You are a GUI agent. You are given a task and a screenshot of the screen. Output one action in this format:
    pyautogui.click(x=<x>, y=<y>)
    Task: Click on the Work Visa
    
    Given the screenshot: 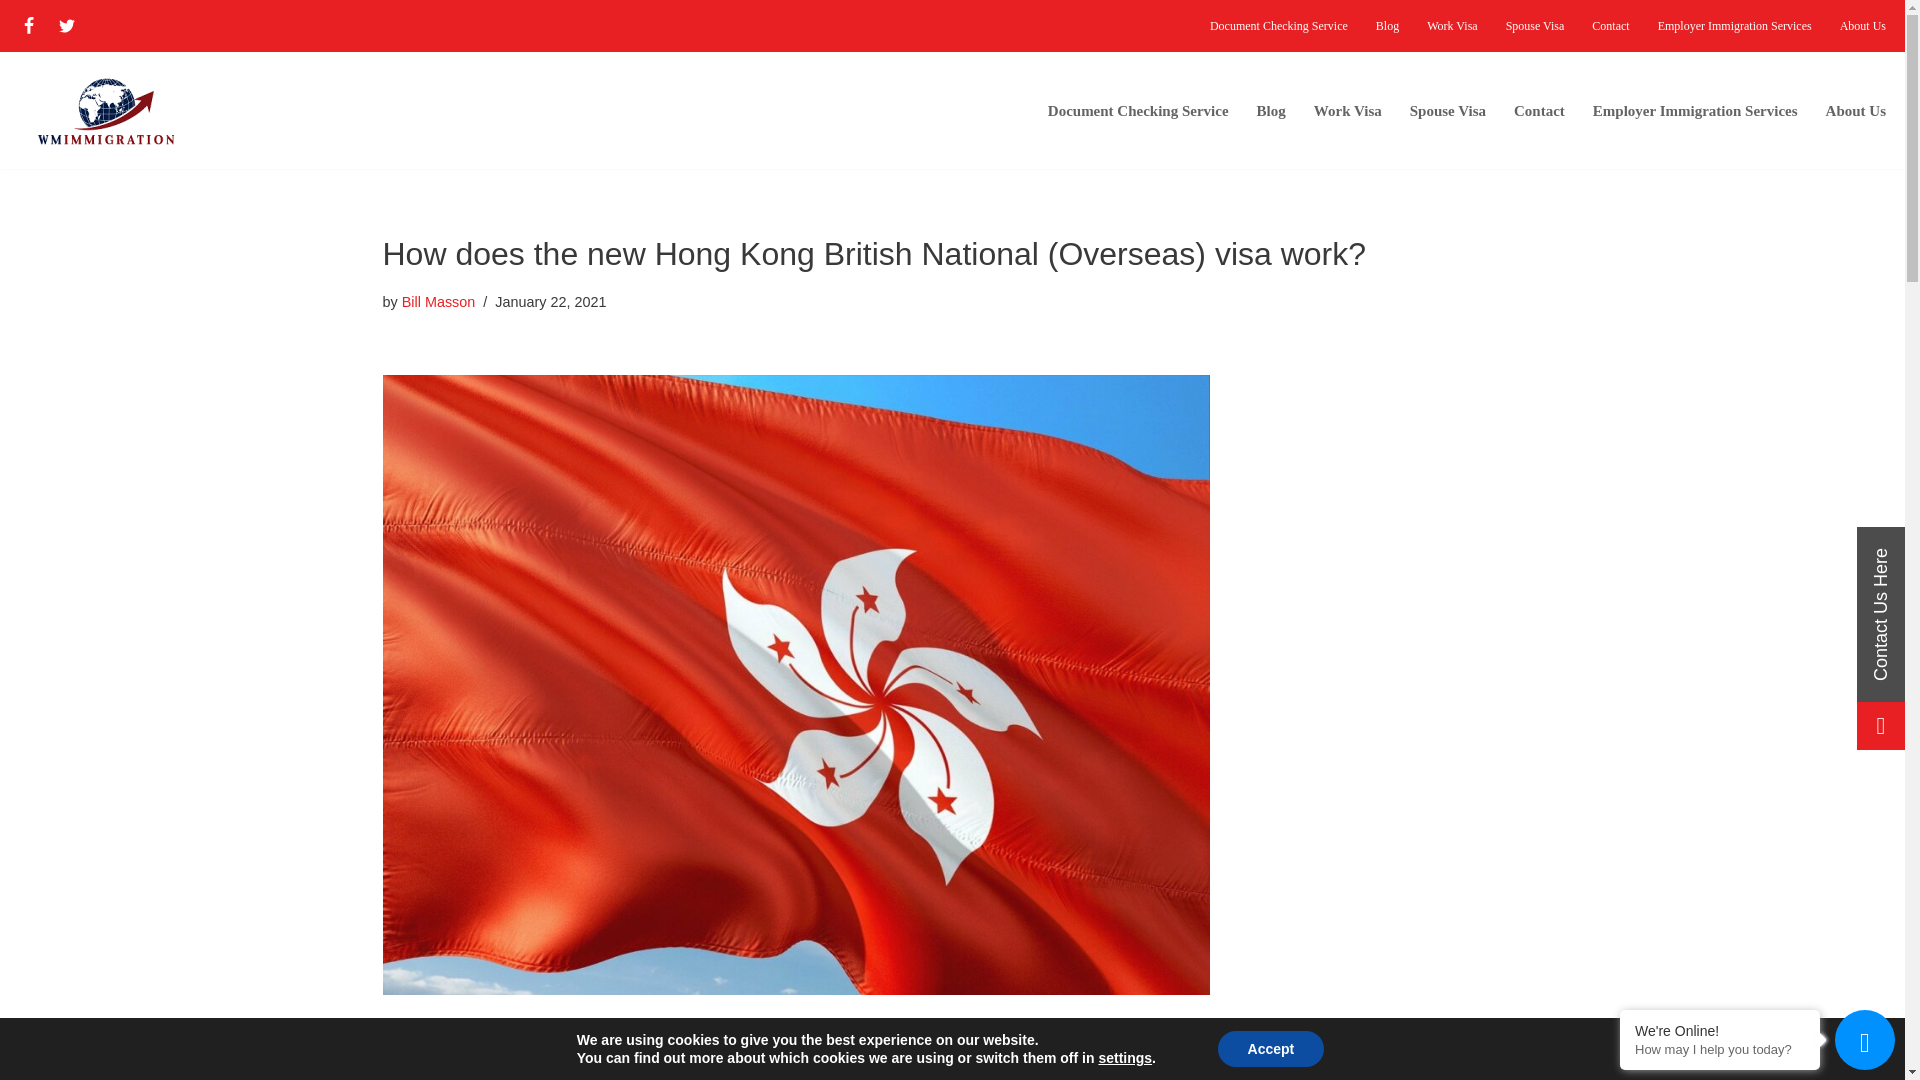 What is the action you would take?
    pyautogui.click(x=1451, y=26)
    